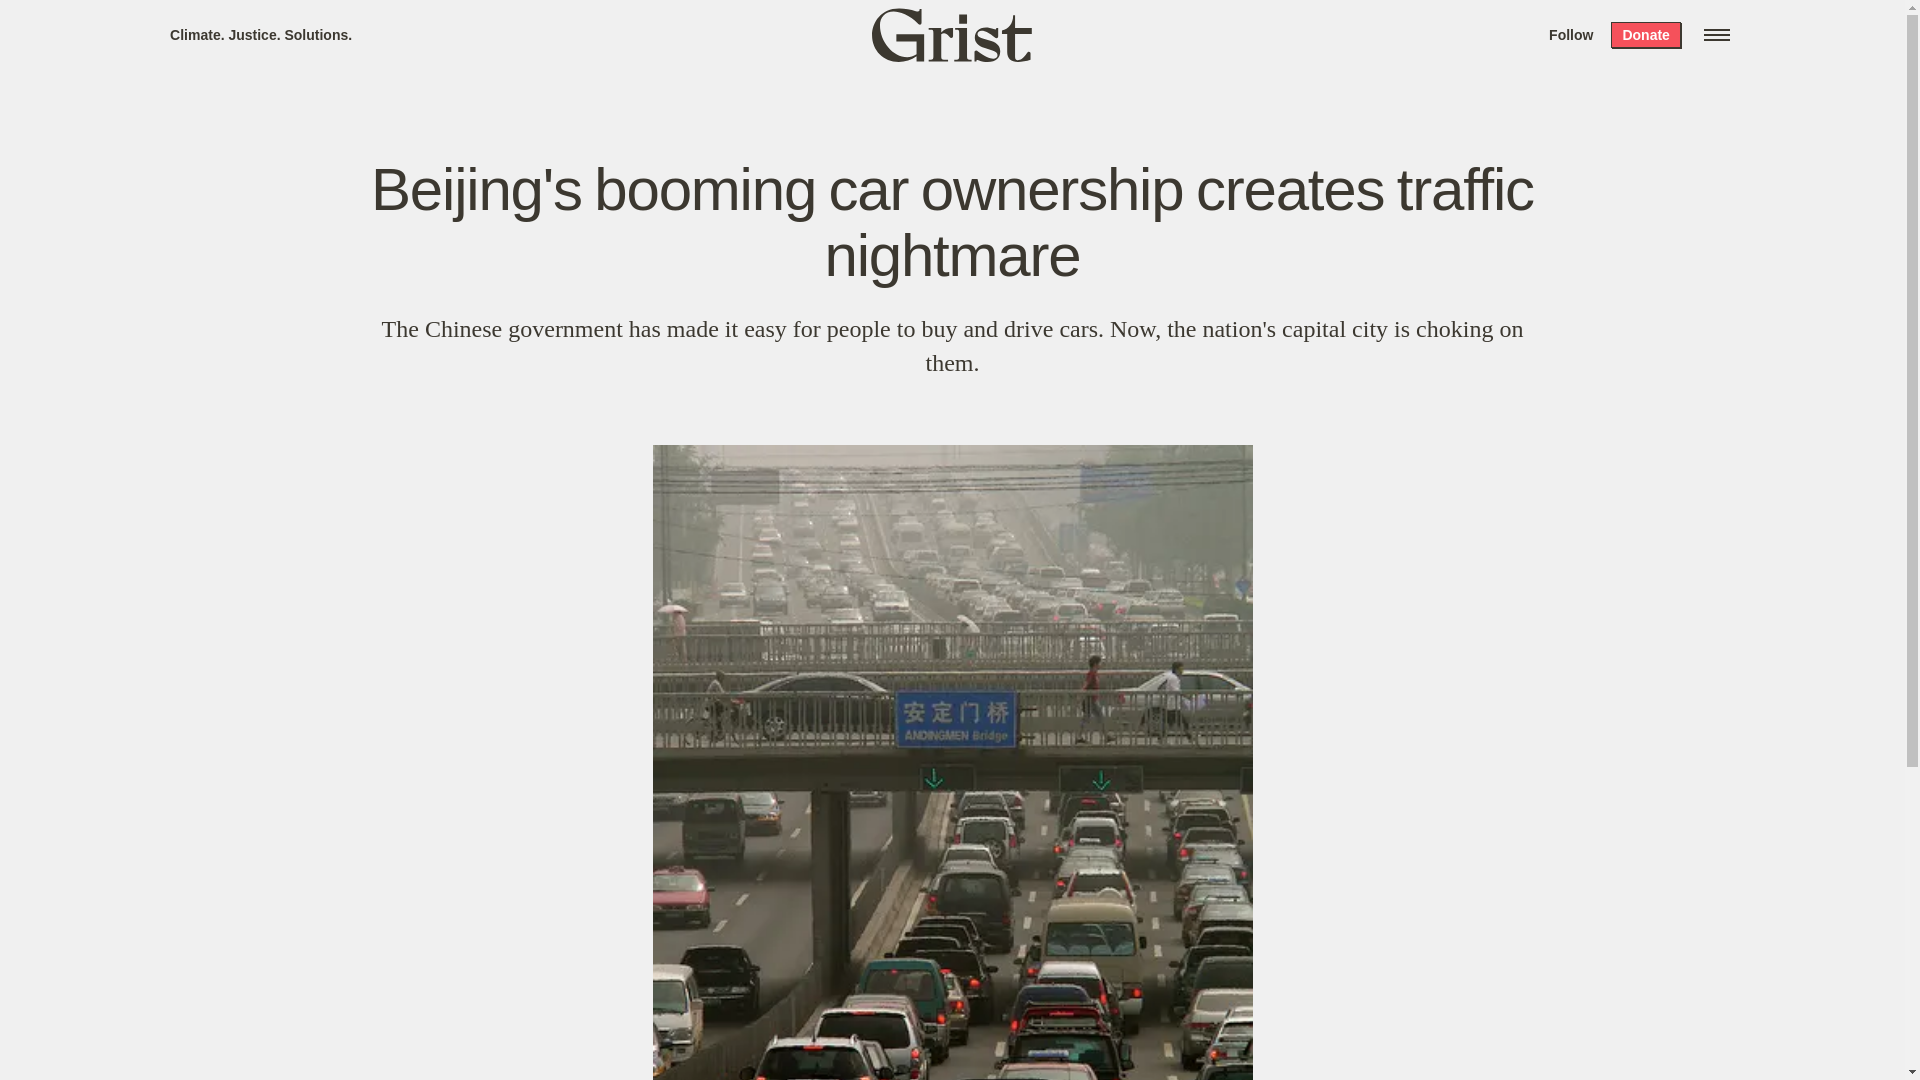  Describe the element at coordinates (1571, 34) in the screenshot. I see `Follow` at that location.